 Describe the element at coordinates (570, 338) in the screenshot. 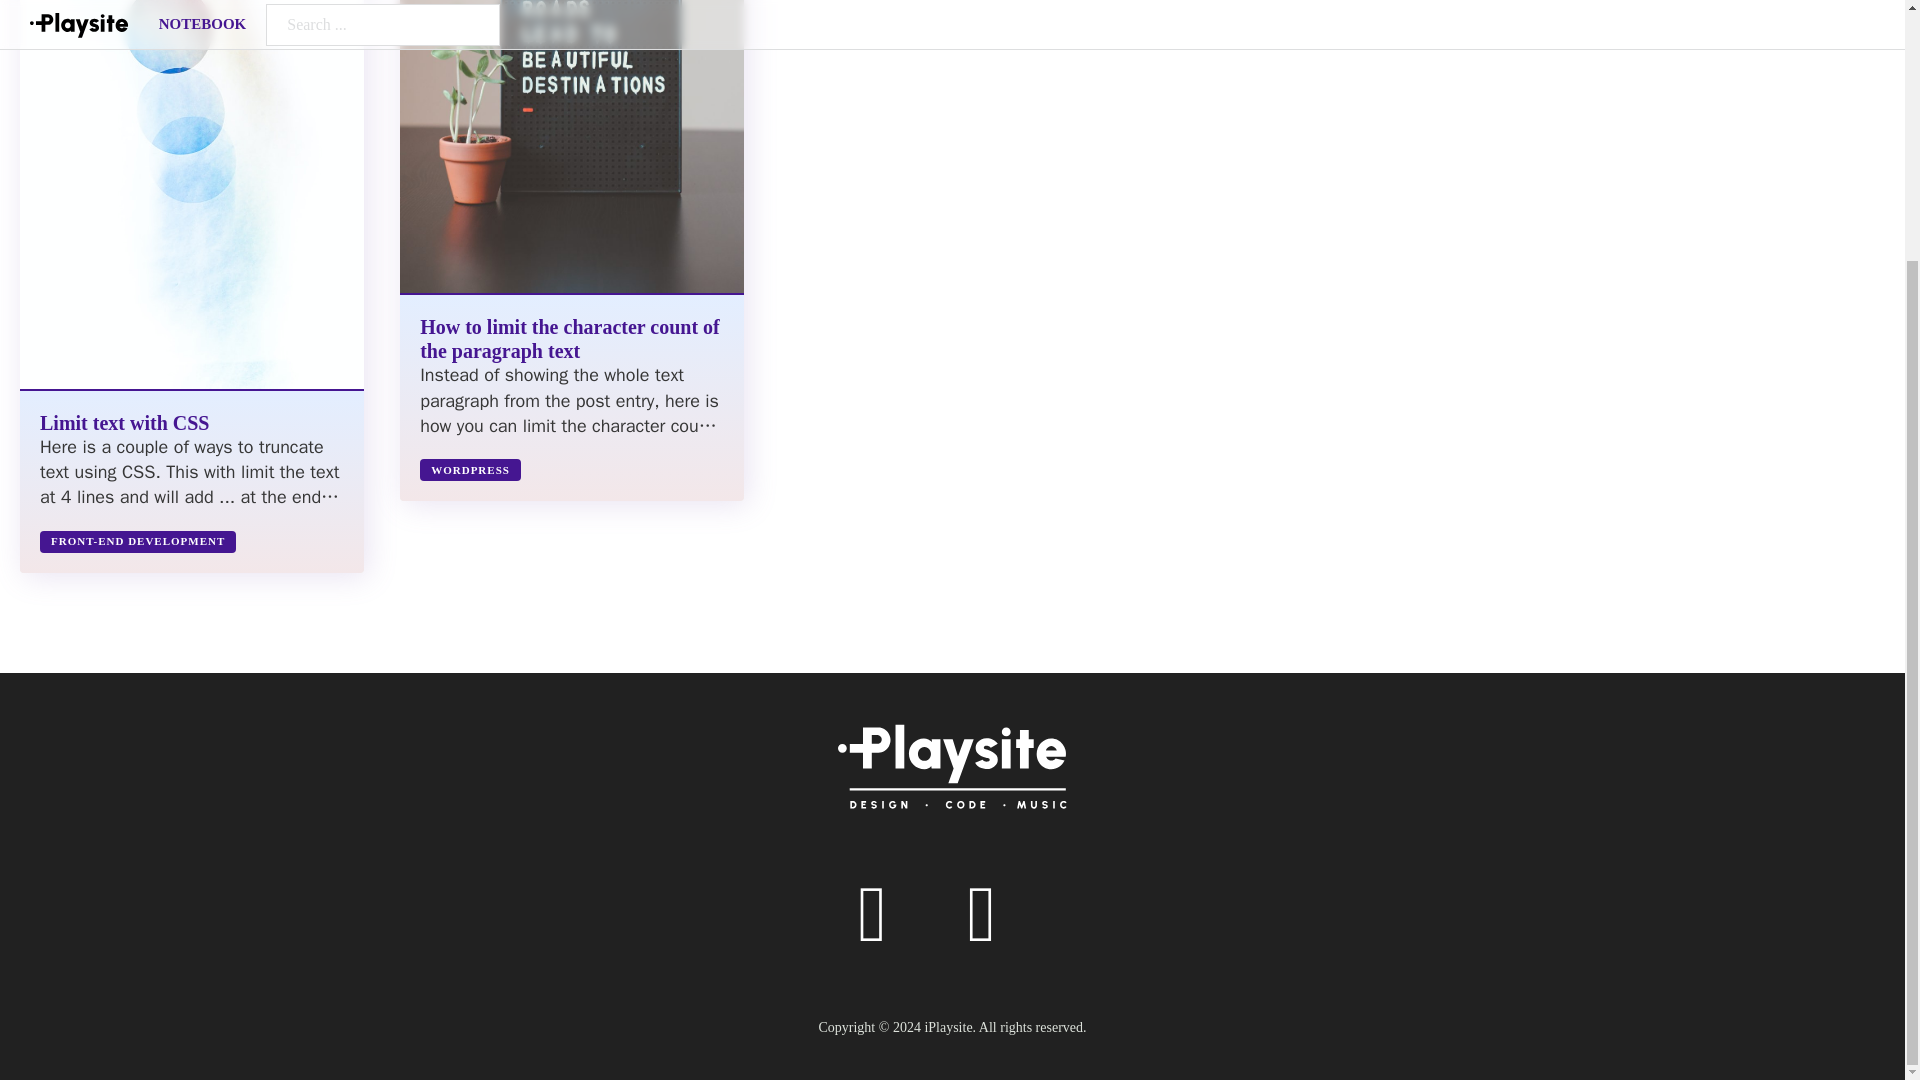

I see `How to limit the character count of the paragraph text` at that location.